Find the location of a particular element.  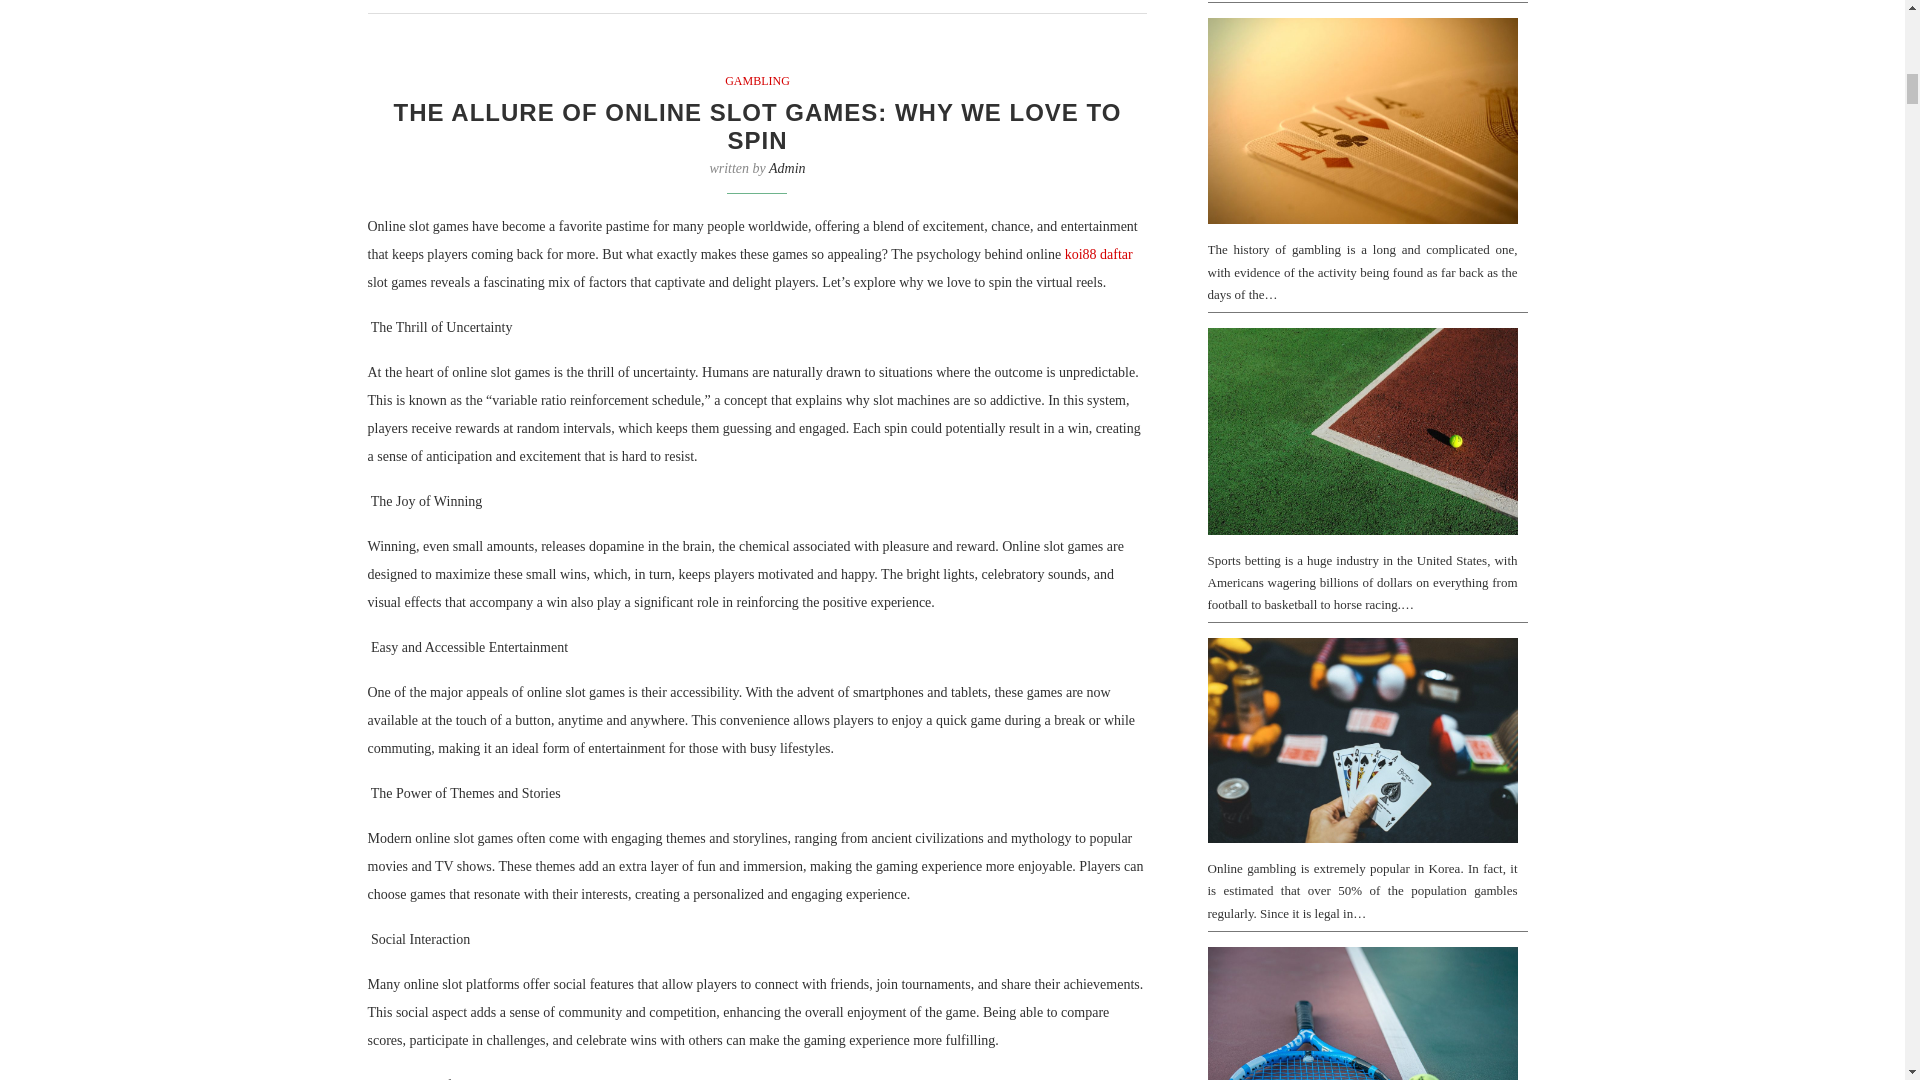

Admin is located at coordinates (788, 168).